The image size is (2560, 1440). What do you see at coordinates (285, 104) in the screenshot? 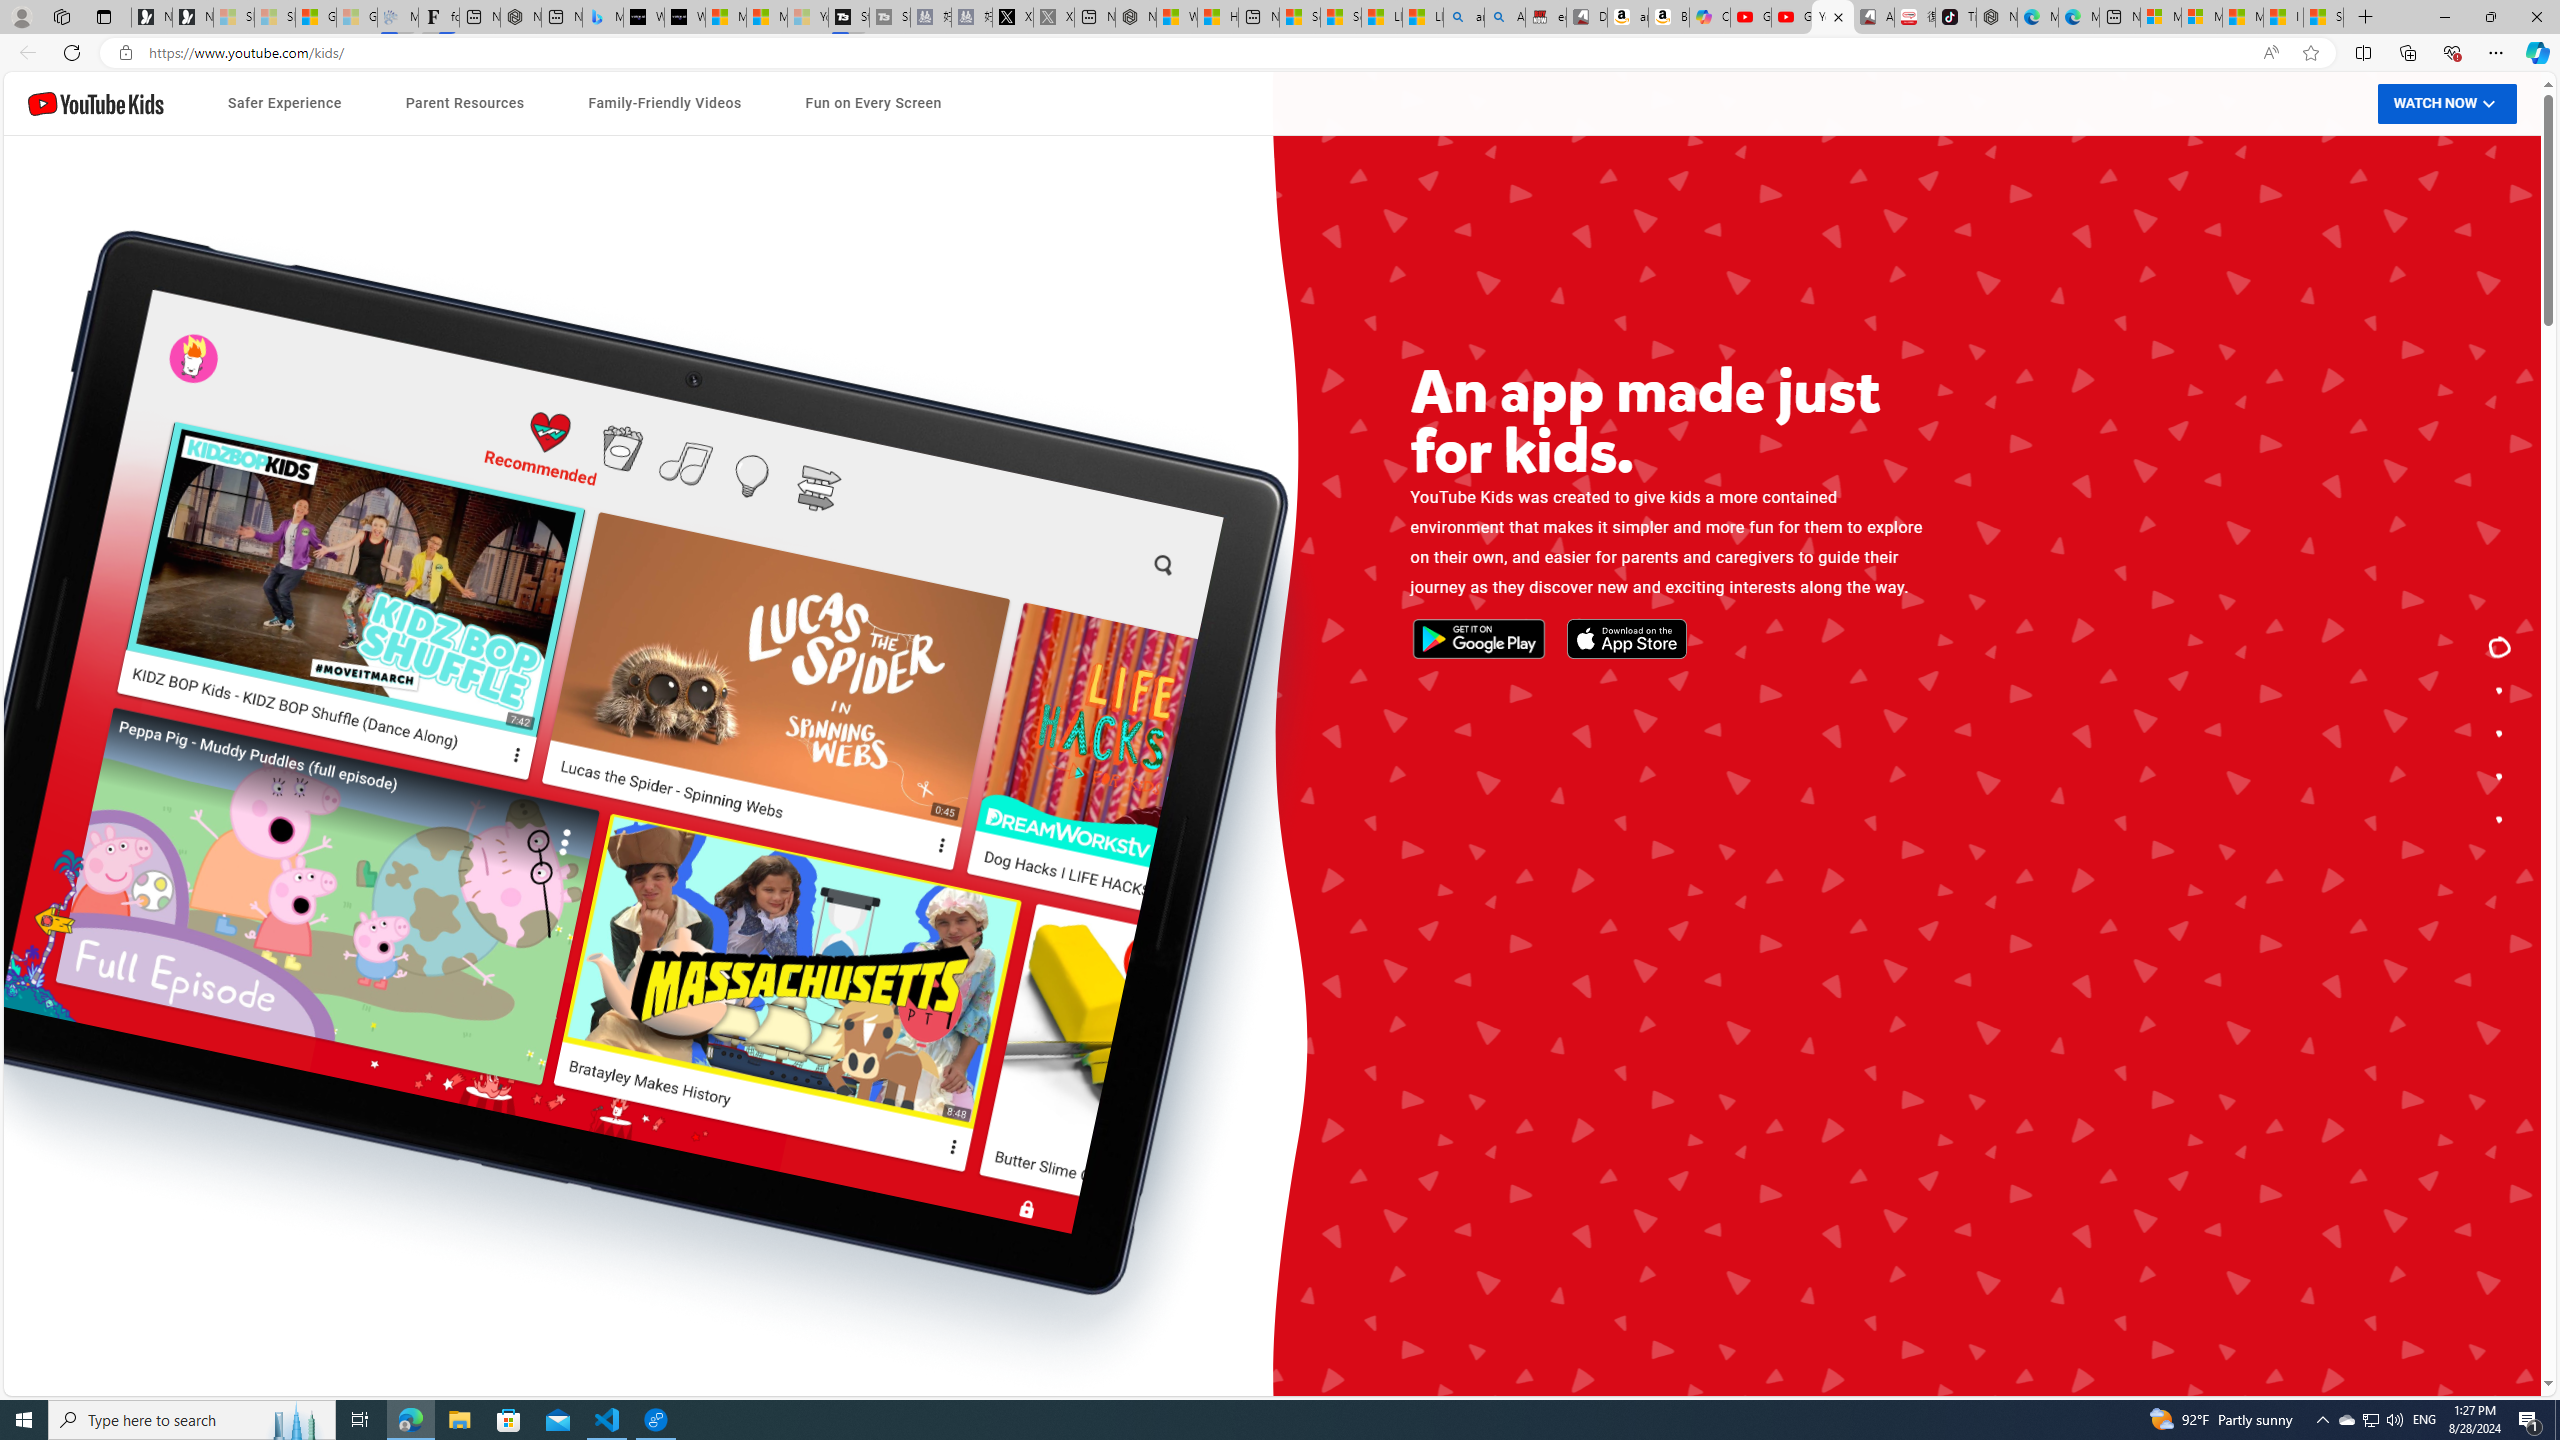
I see `Safer Experience` at bounding box center [285, 104].